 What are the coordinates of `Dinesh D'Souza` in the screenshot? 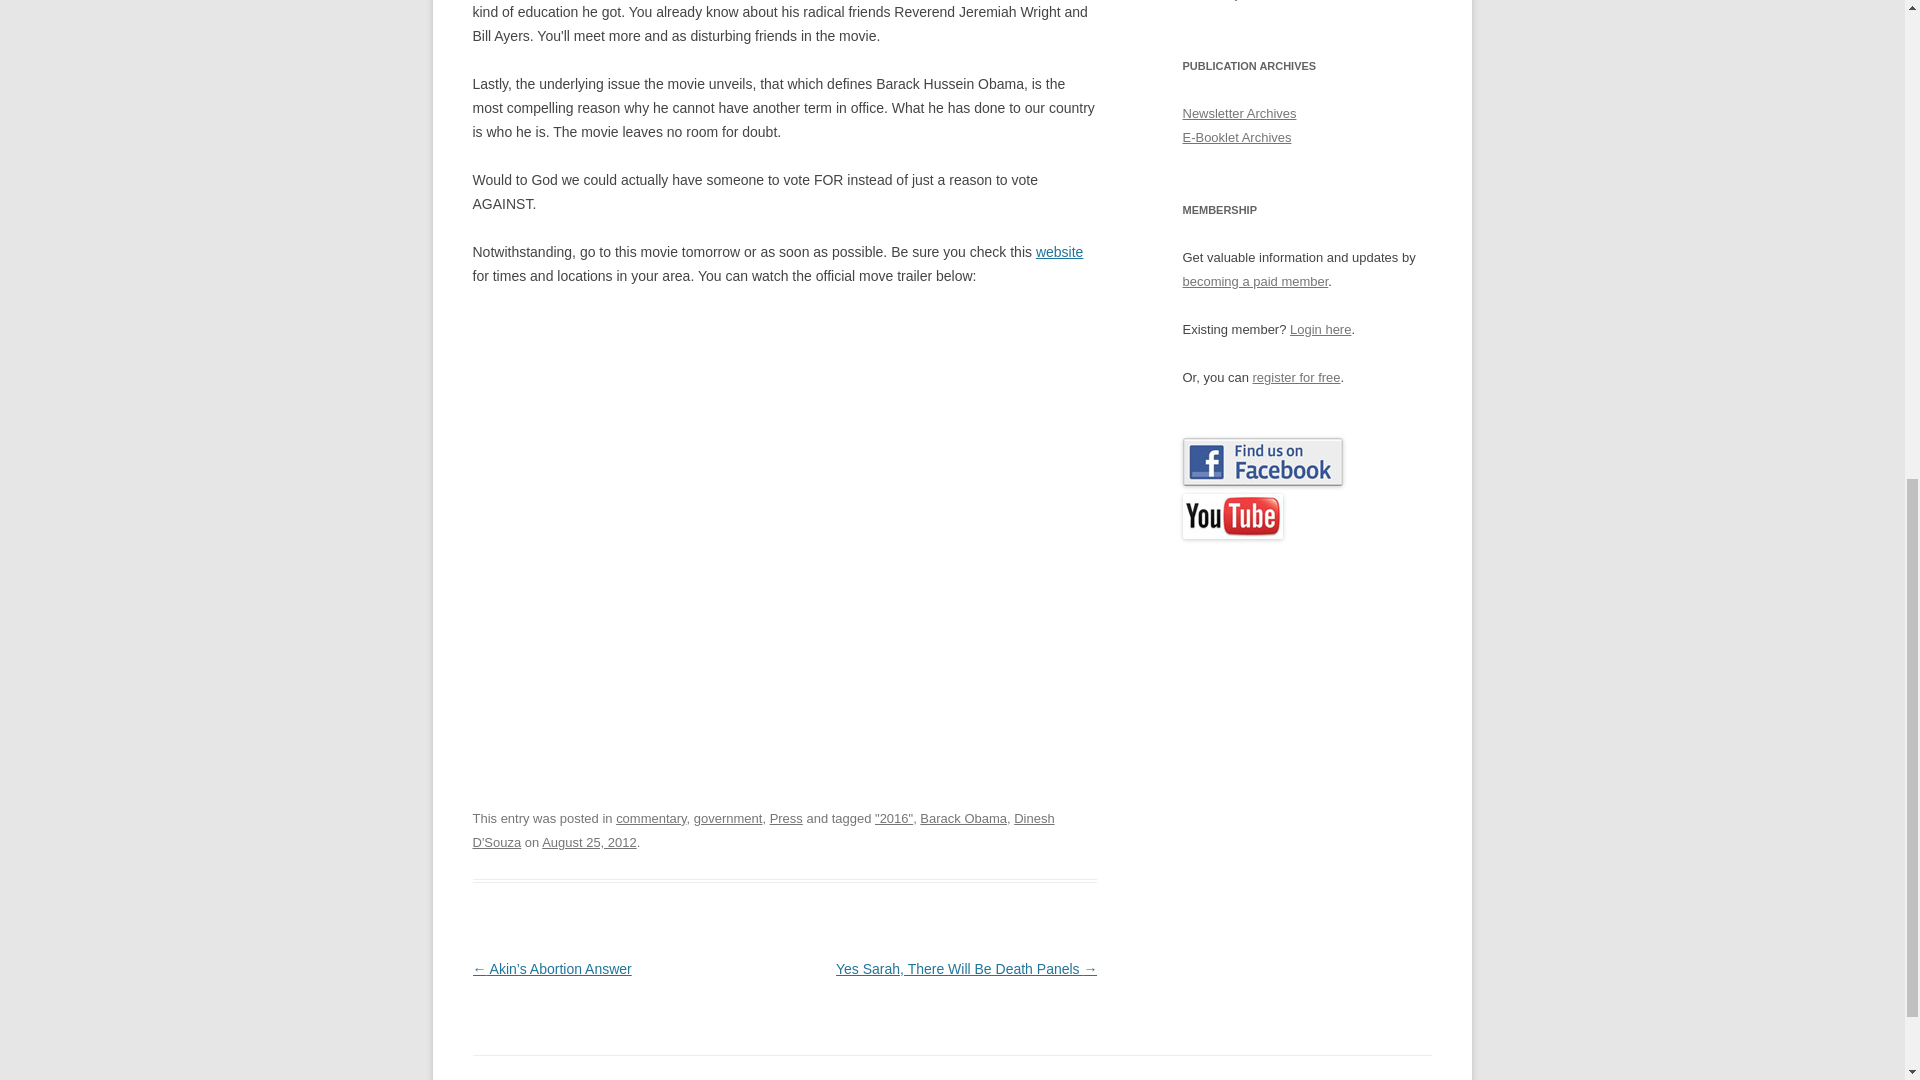 It's located at (763, 830).